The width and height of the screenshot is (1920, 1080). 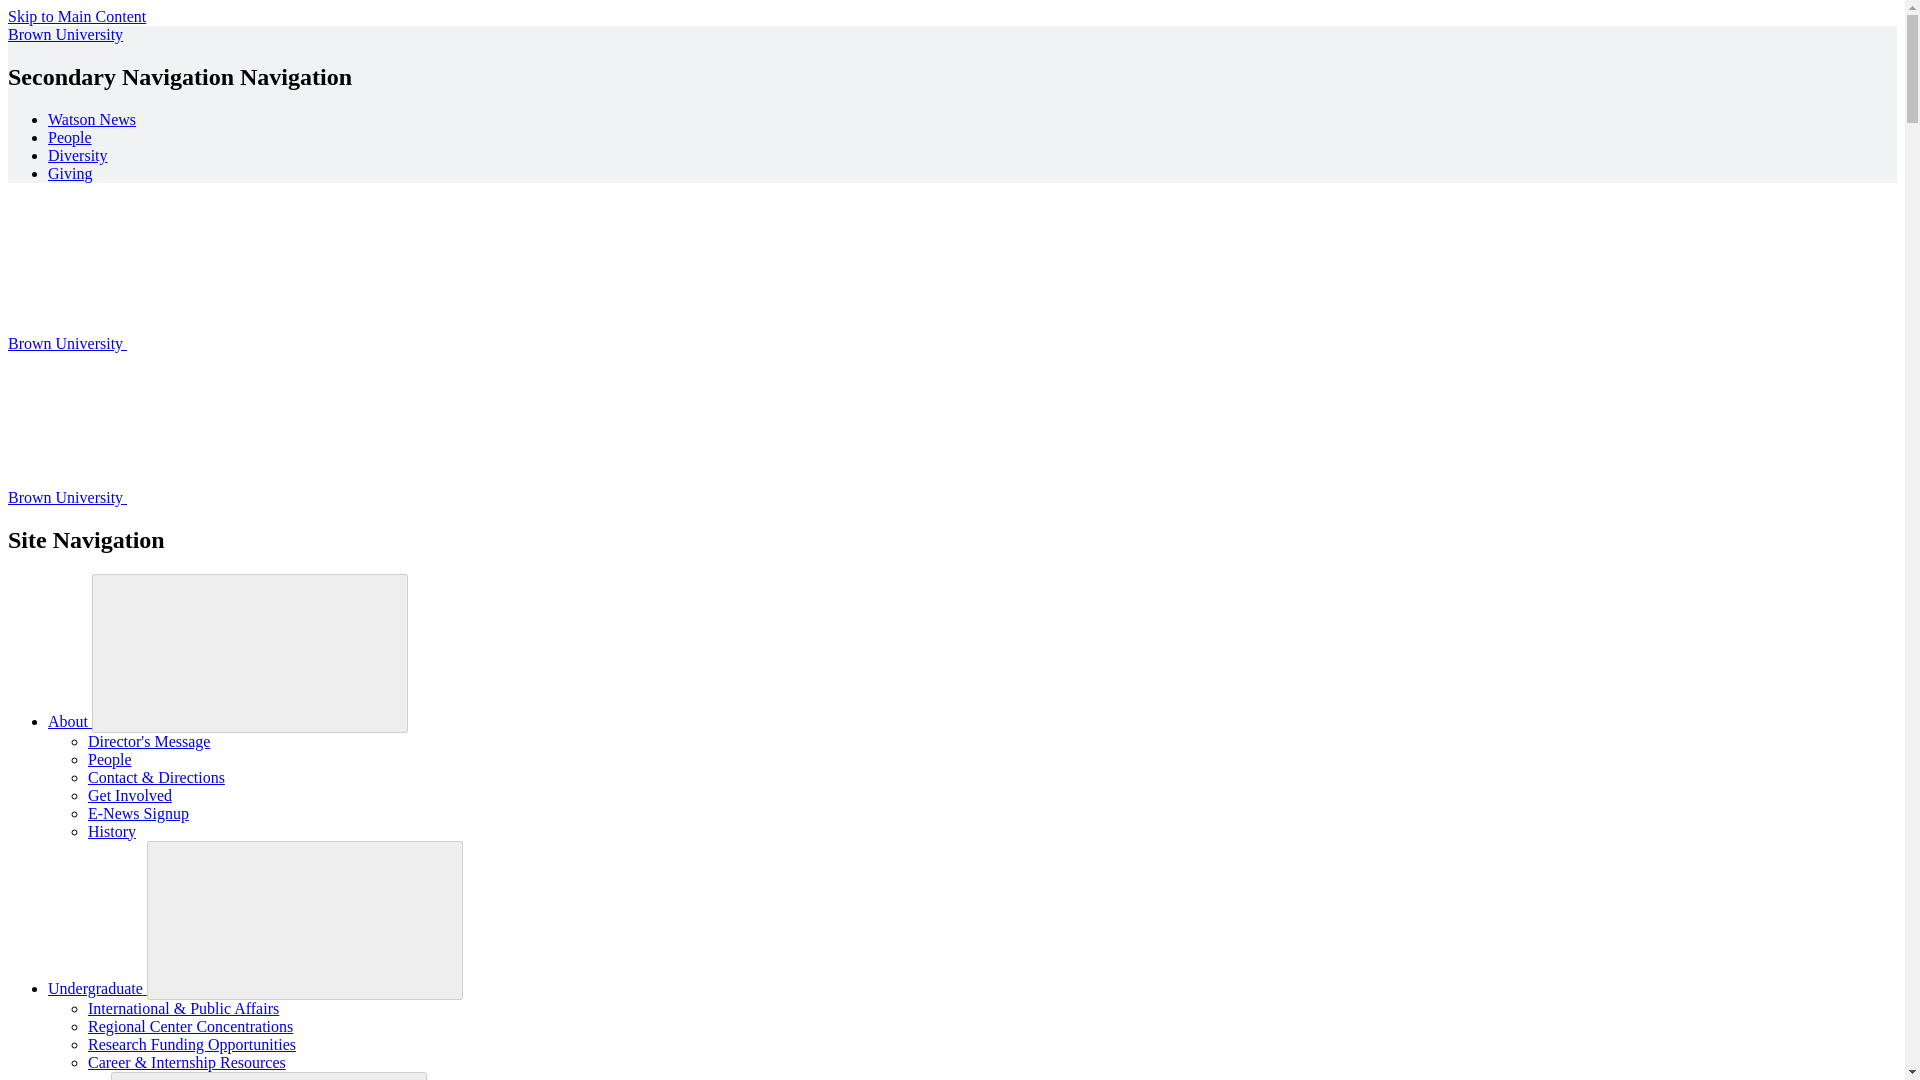 What do you see at coordinates (190, 1026) in the screenshot?
I see `Regional Center Concentrations` at bounding box center [190, 1026].